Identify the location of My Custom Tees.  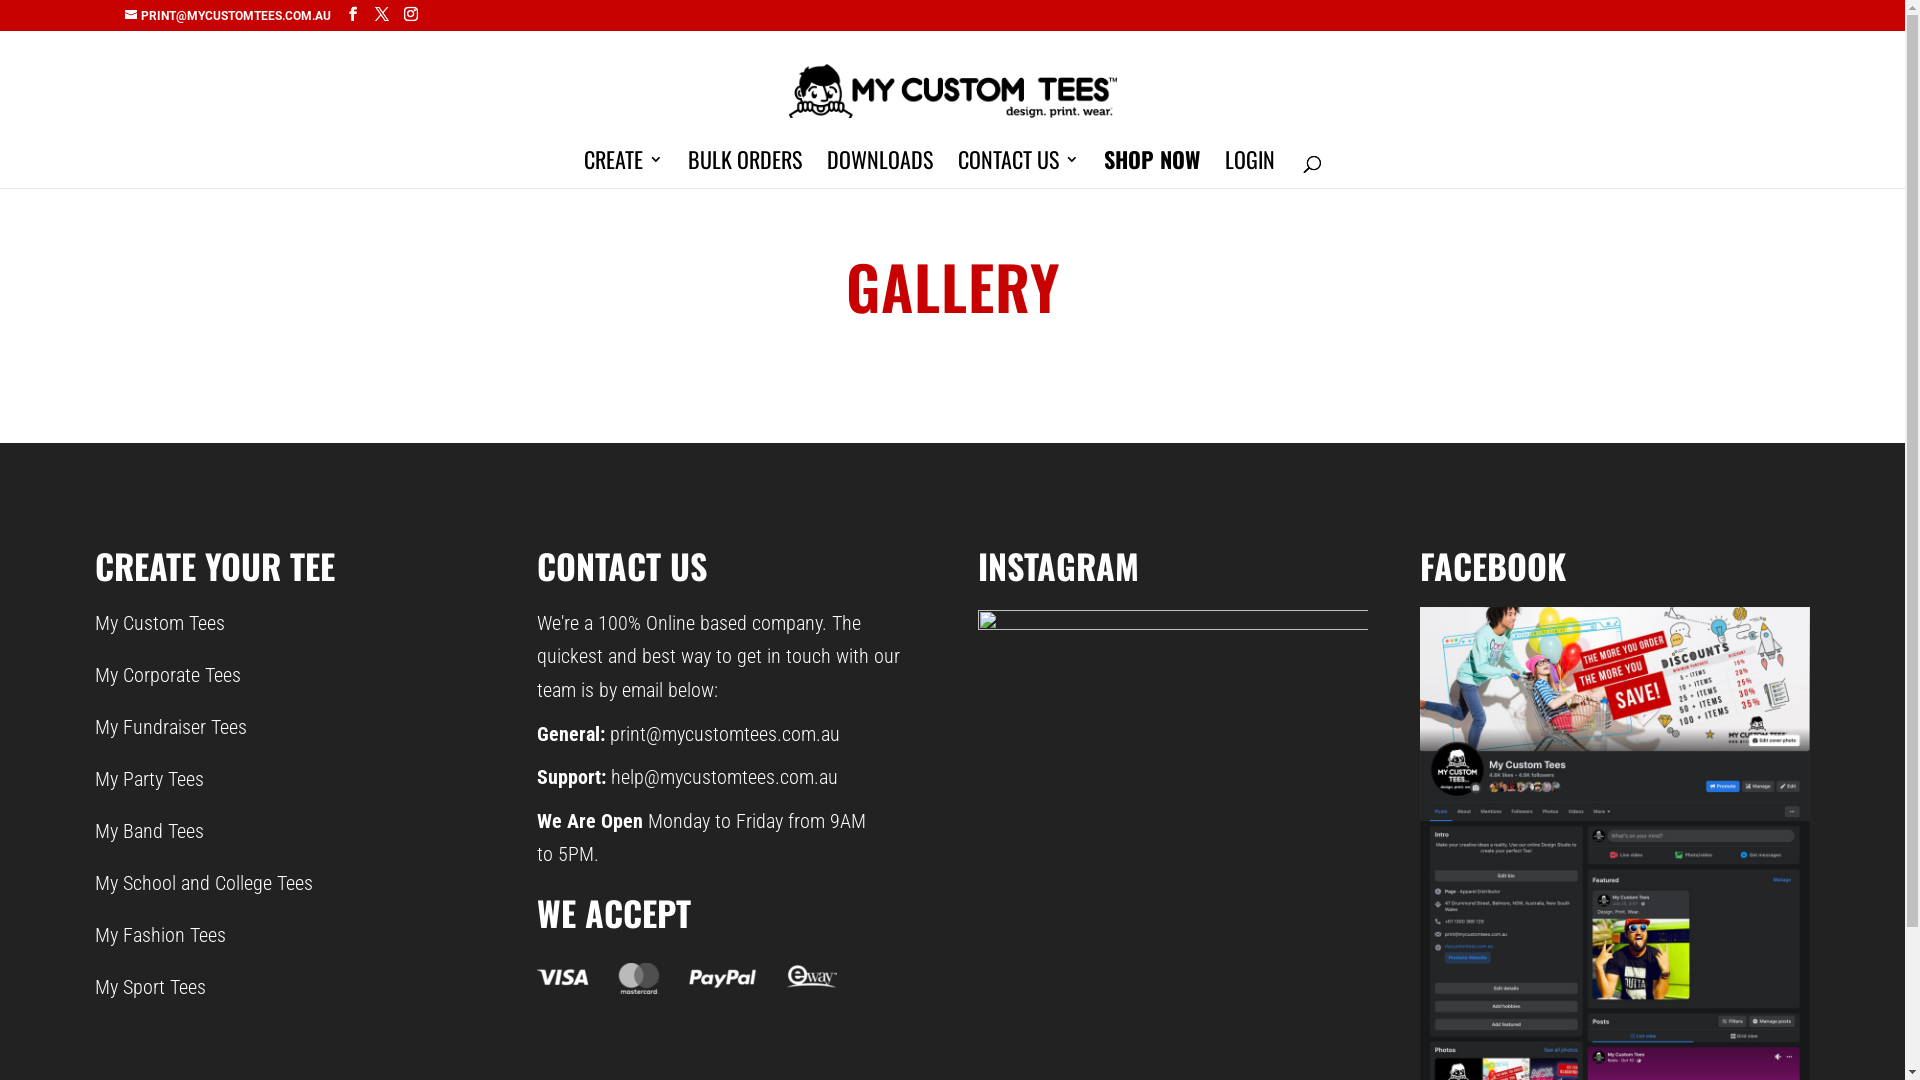
(160, 622).